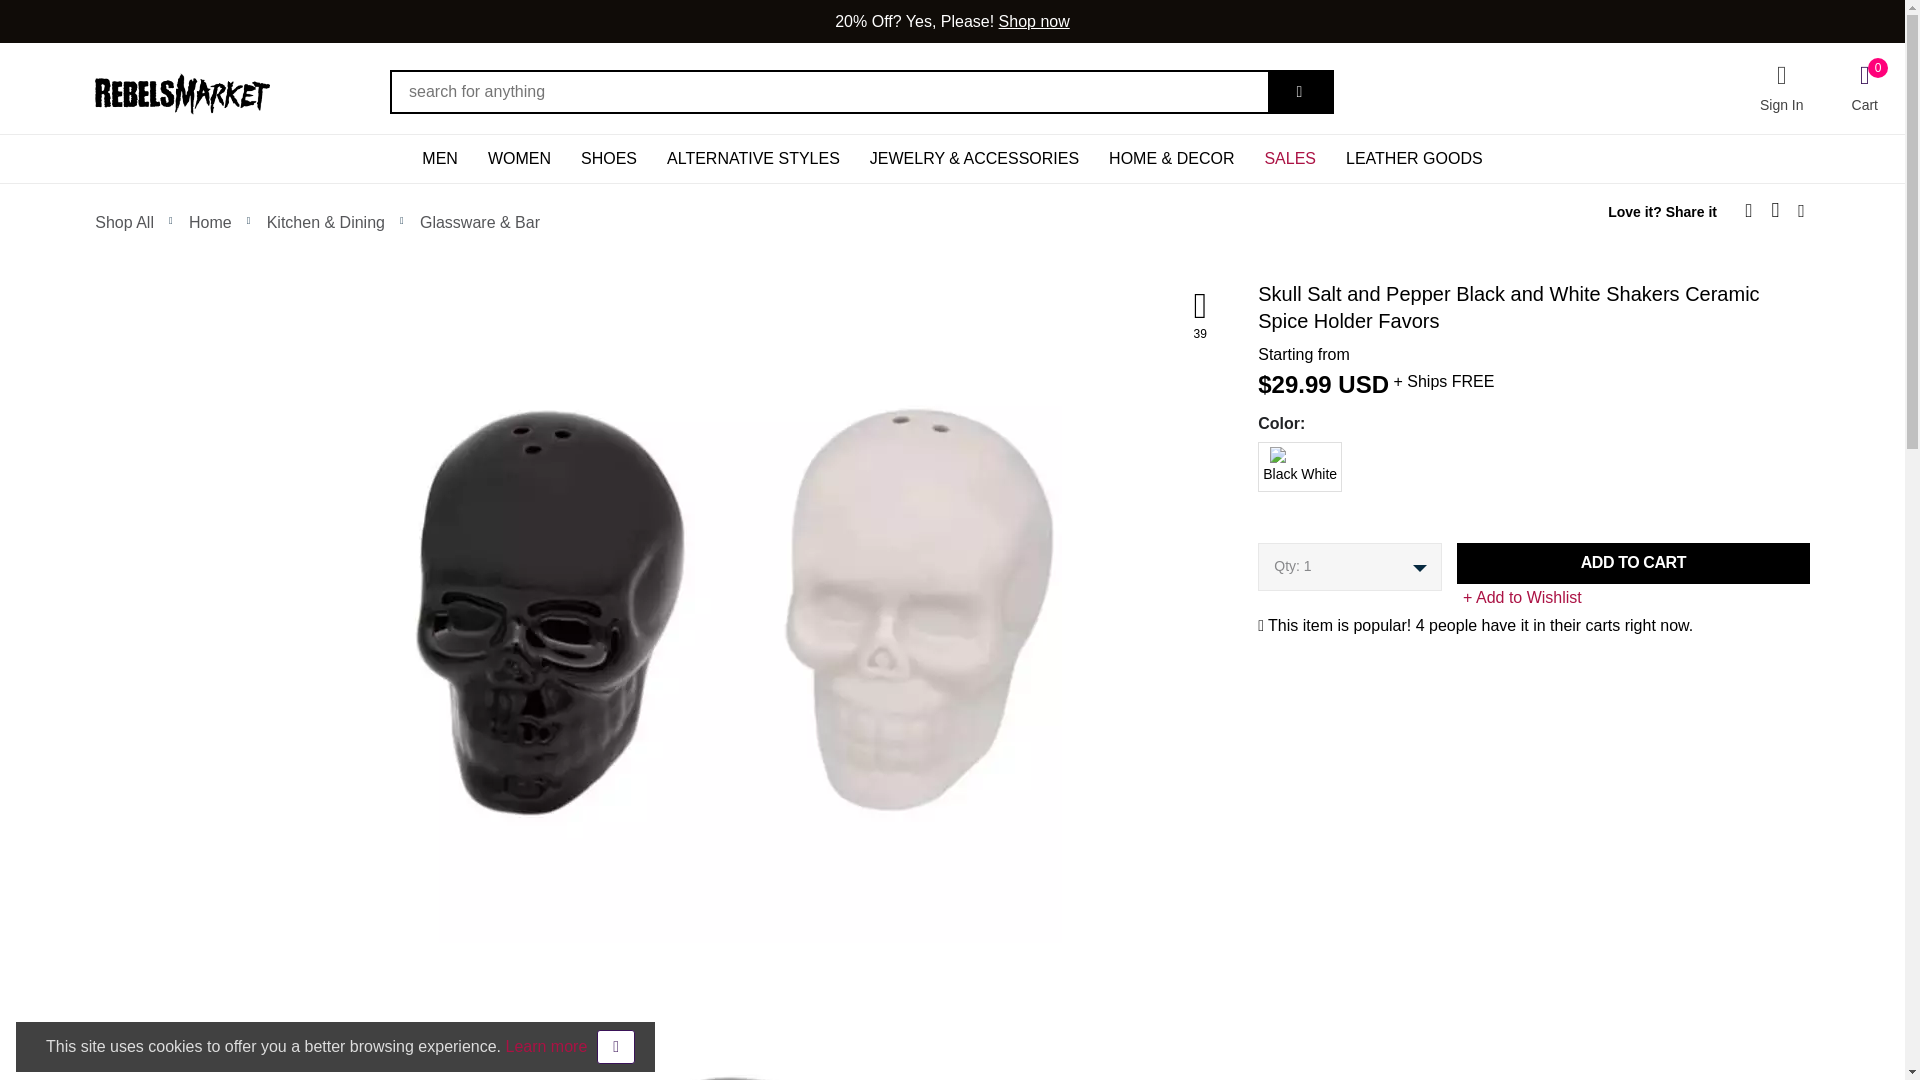 The width and height of the screenshot is (1920, 1080). I want to click on USD, so click(440, 158).